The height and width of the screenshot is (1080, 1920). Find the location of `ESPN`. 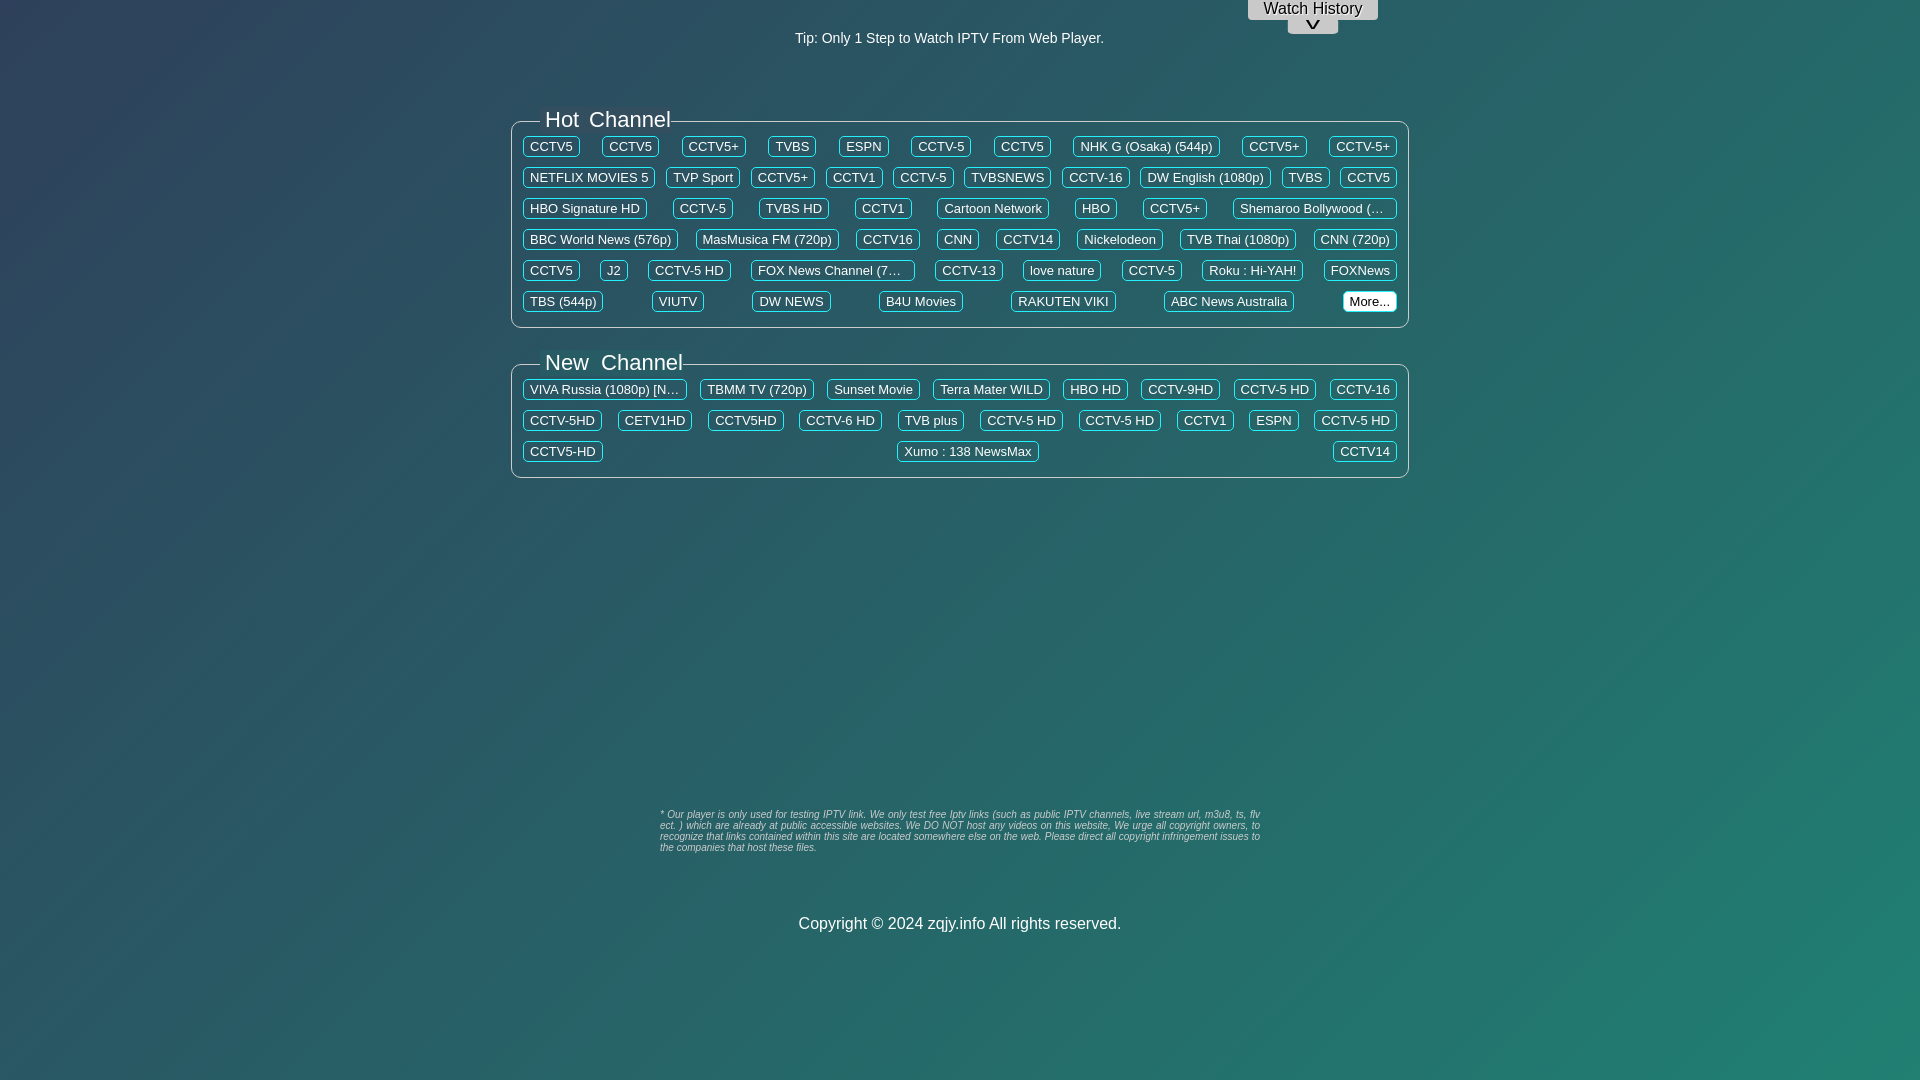

ESPN is located at coordinates (864, 146).